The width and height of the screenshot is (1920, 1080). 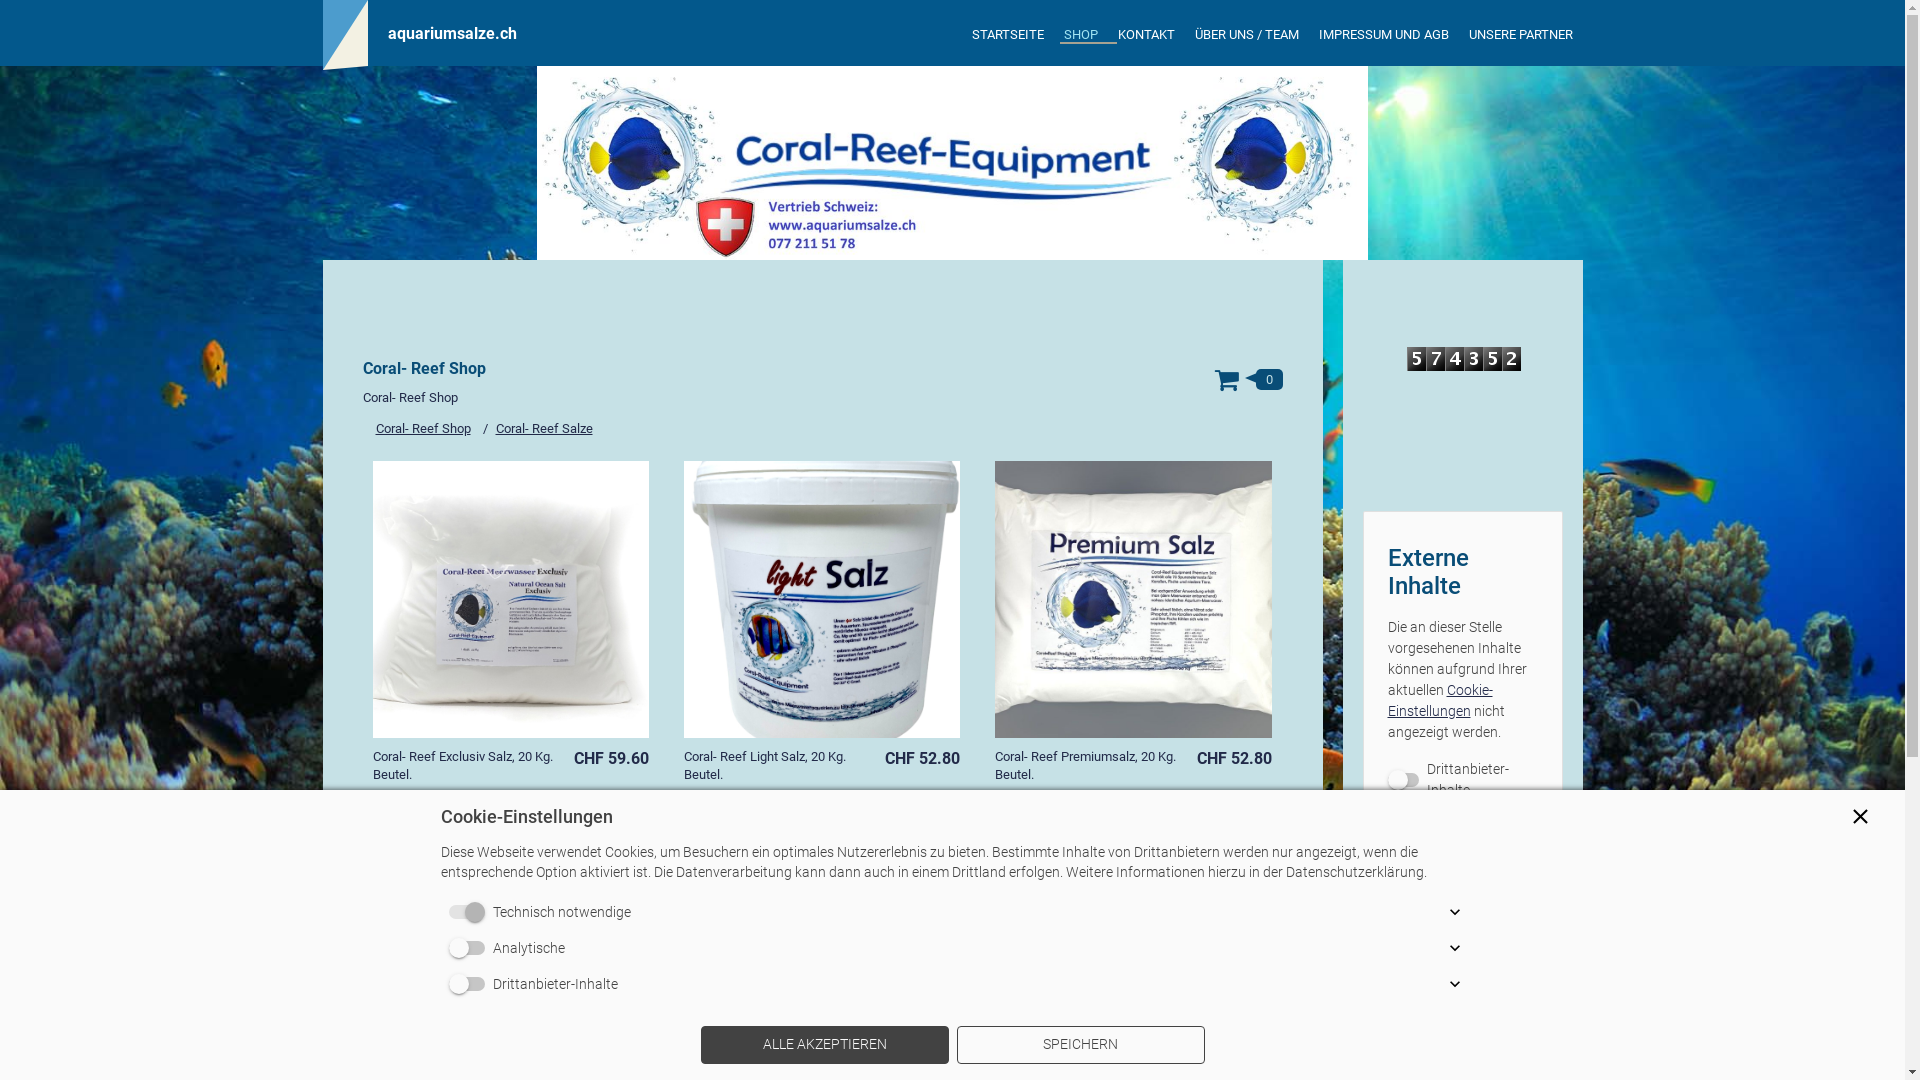 What do you see at coordinates (1081, 36) in the screenshot?
I see `SHOP` at bounding box center [1081, 36].